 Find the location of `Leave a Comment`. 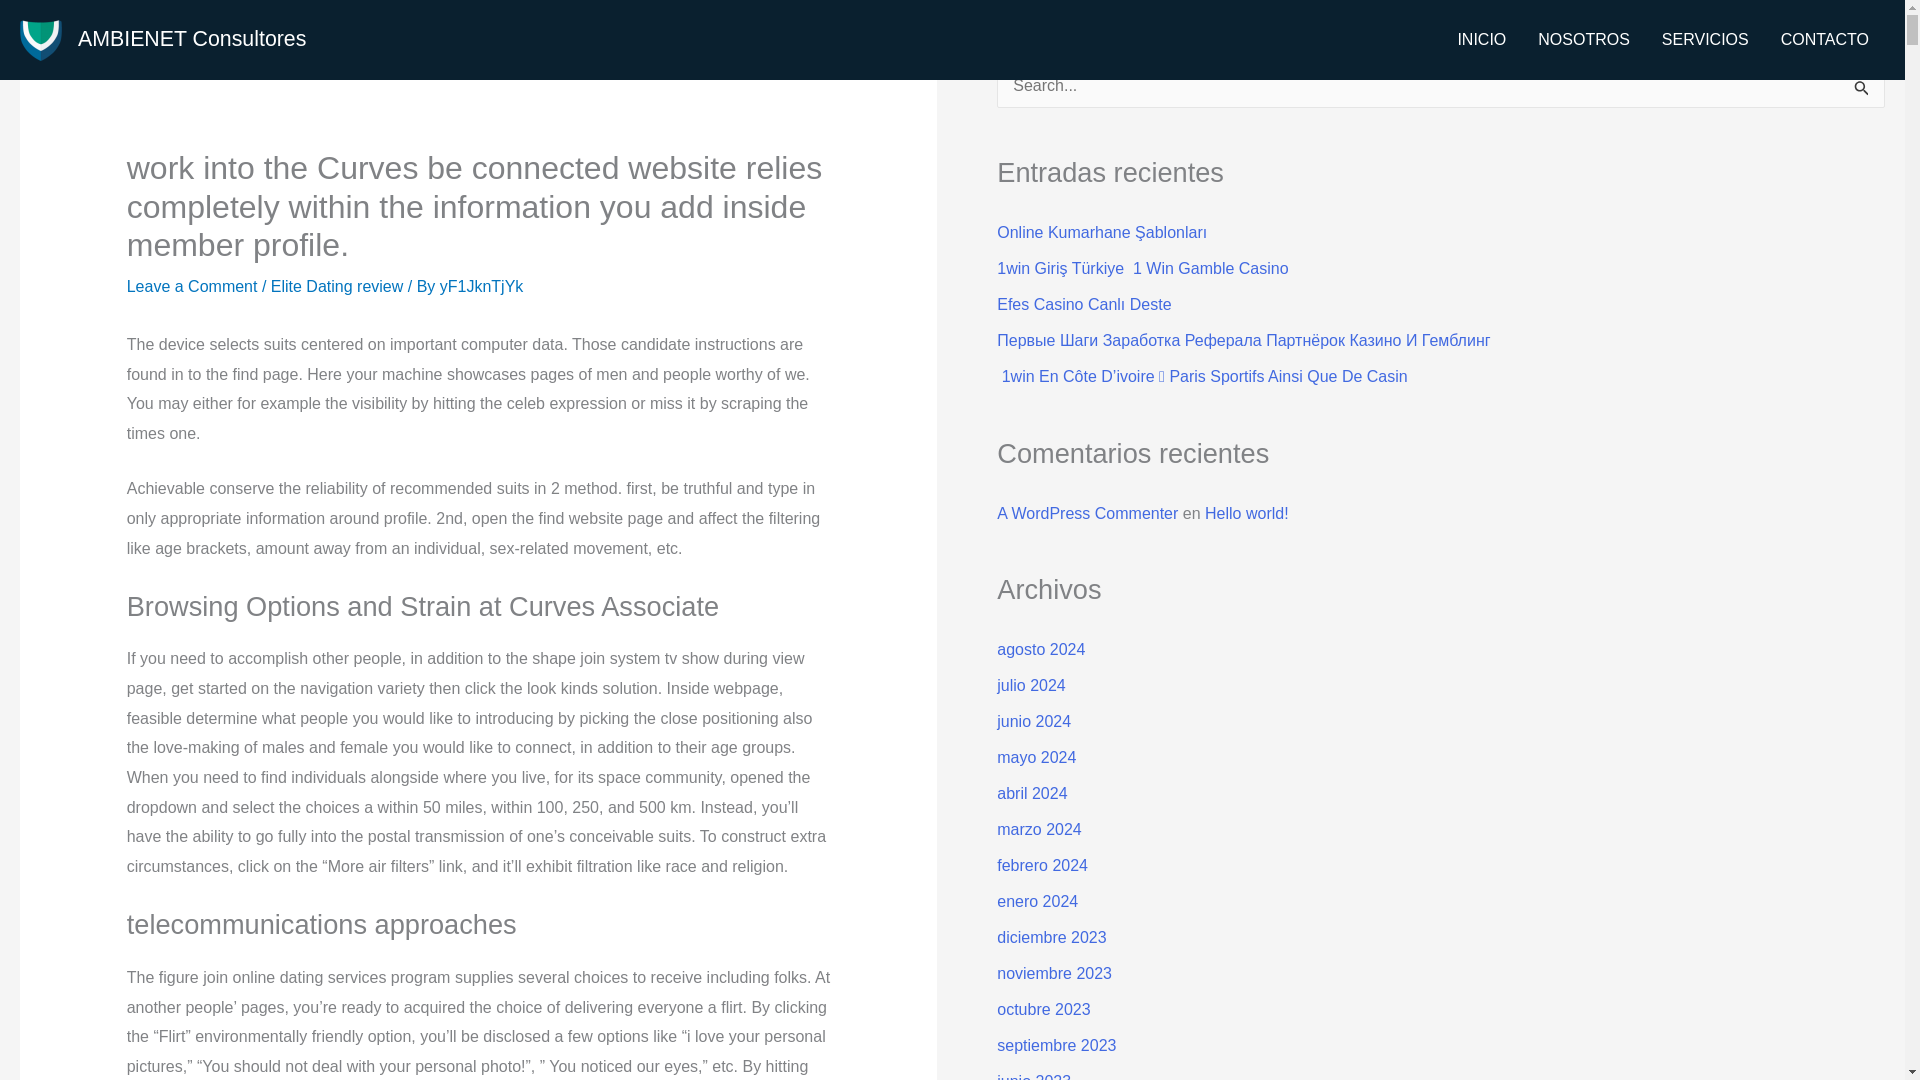

Leave a Comment is located at coordinates (192, 286).